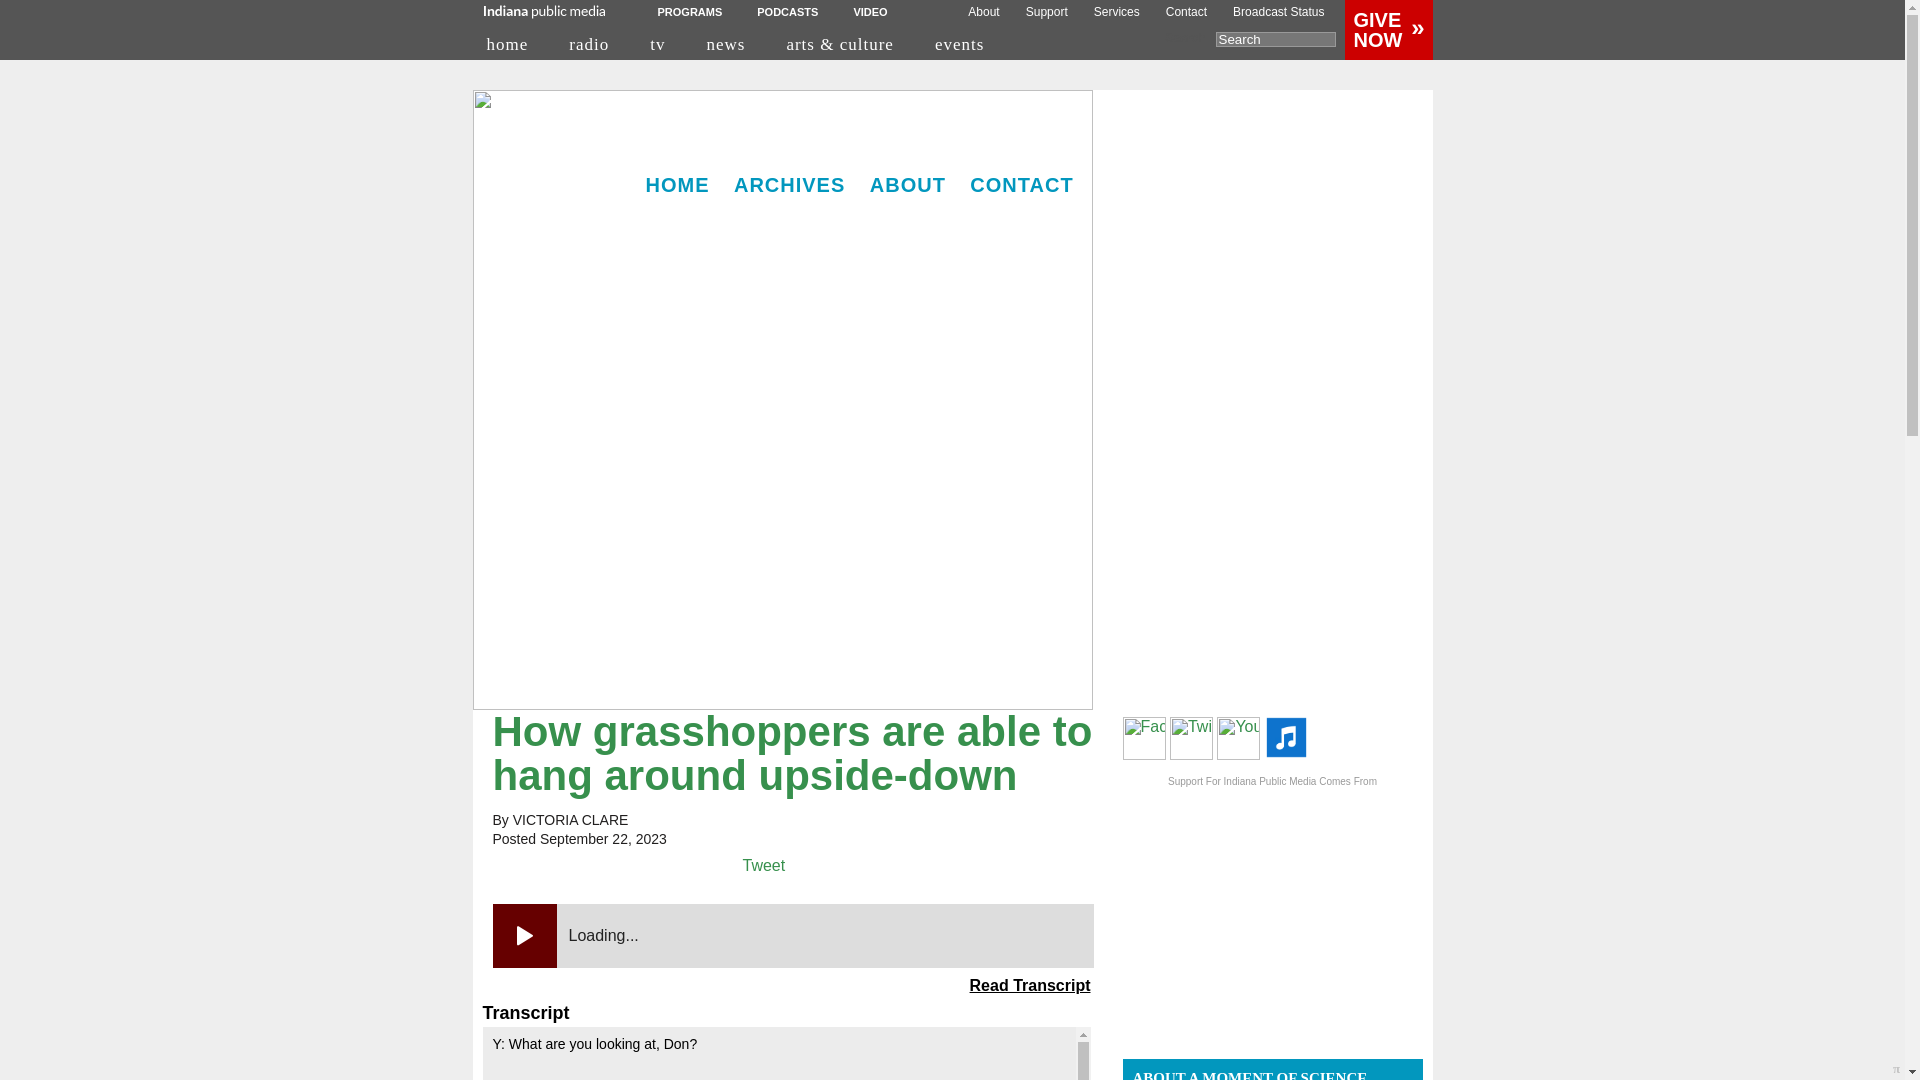 The image size is (1920, 1080). Describe the element at coordinates (1276, 40) in the screenshot. I see `Search` at that location.